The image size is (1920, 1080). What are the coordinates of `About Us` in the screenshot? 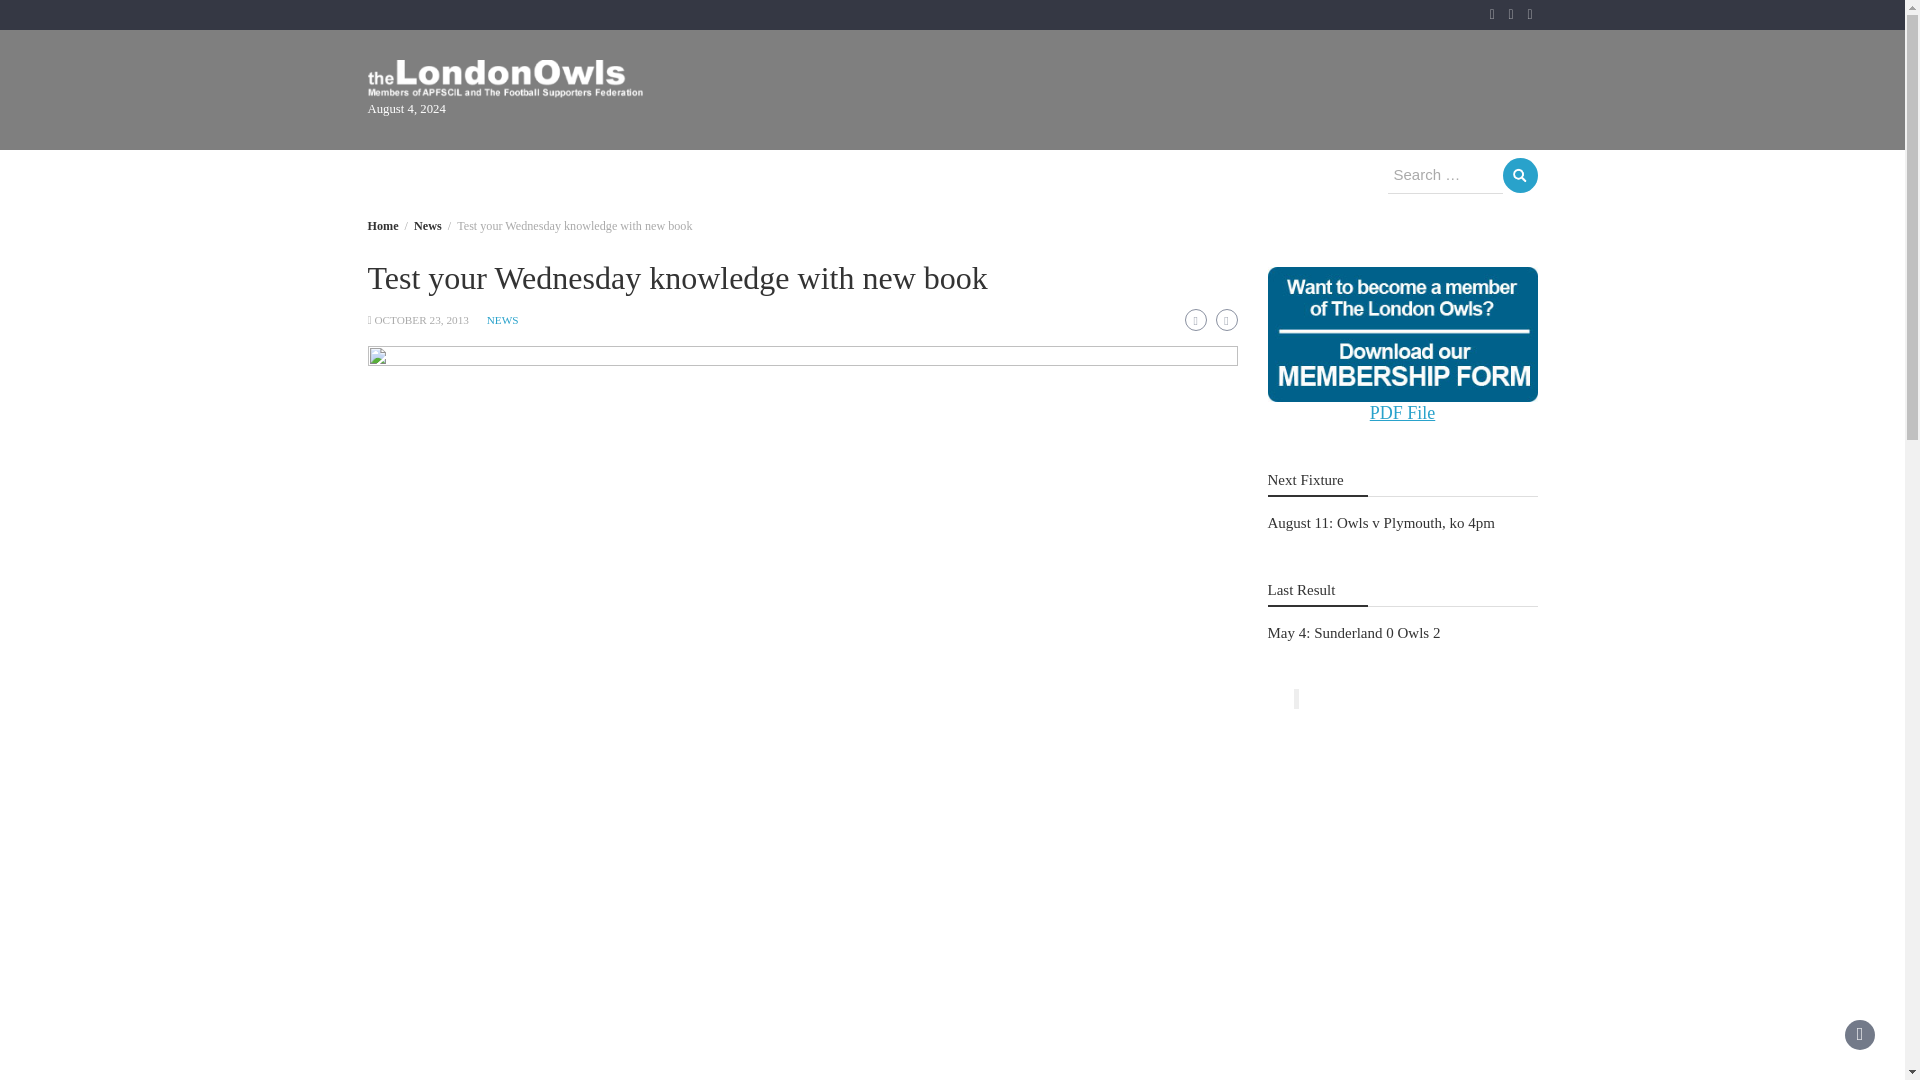 It's located at (507, 176).